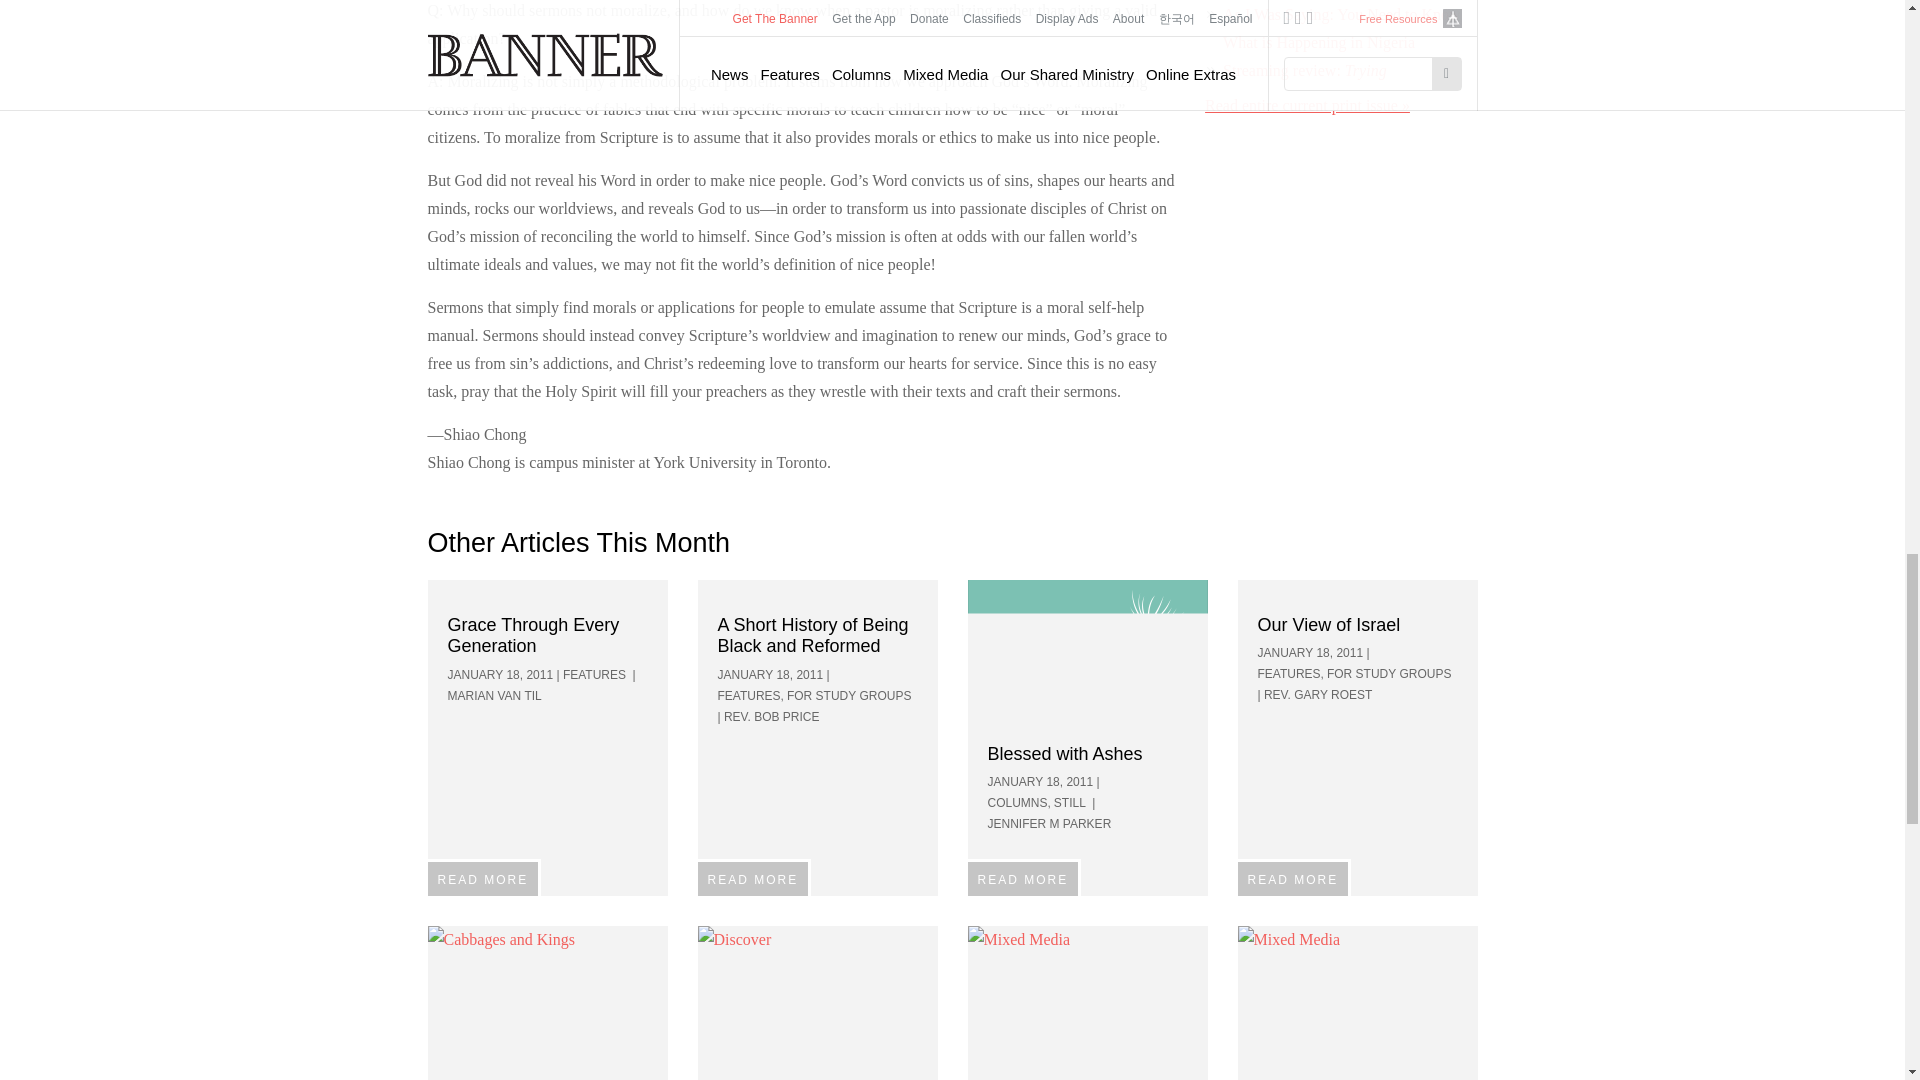  Describe the element at coordinates (1358, 1000) in the screenshot. I see `Mixed Media` at that location.